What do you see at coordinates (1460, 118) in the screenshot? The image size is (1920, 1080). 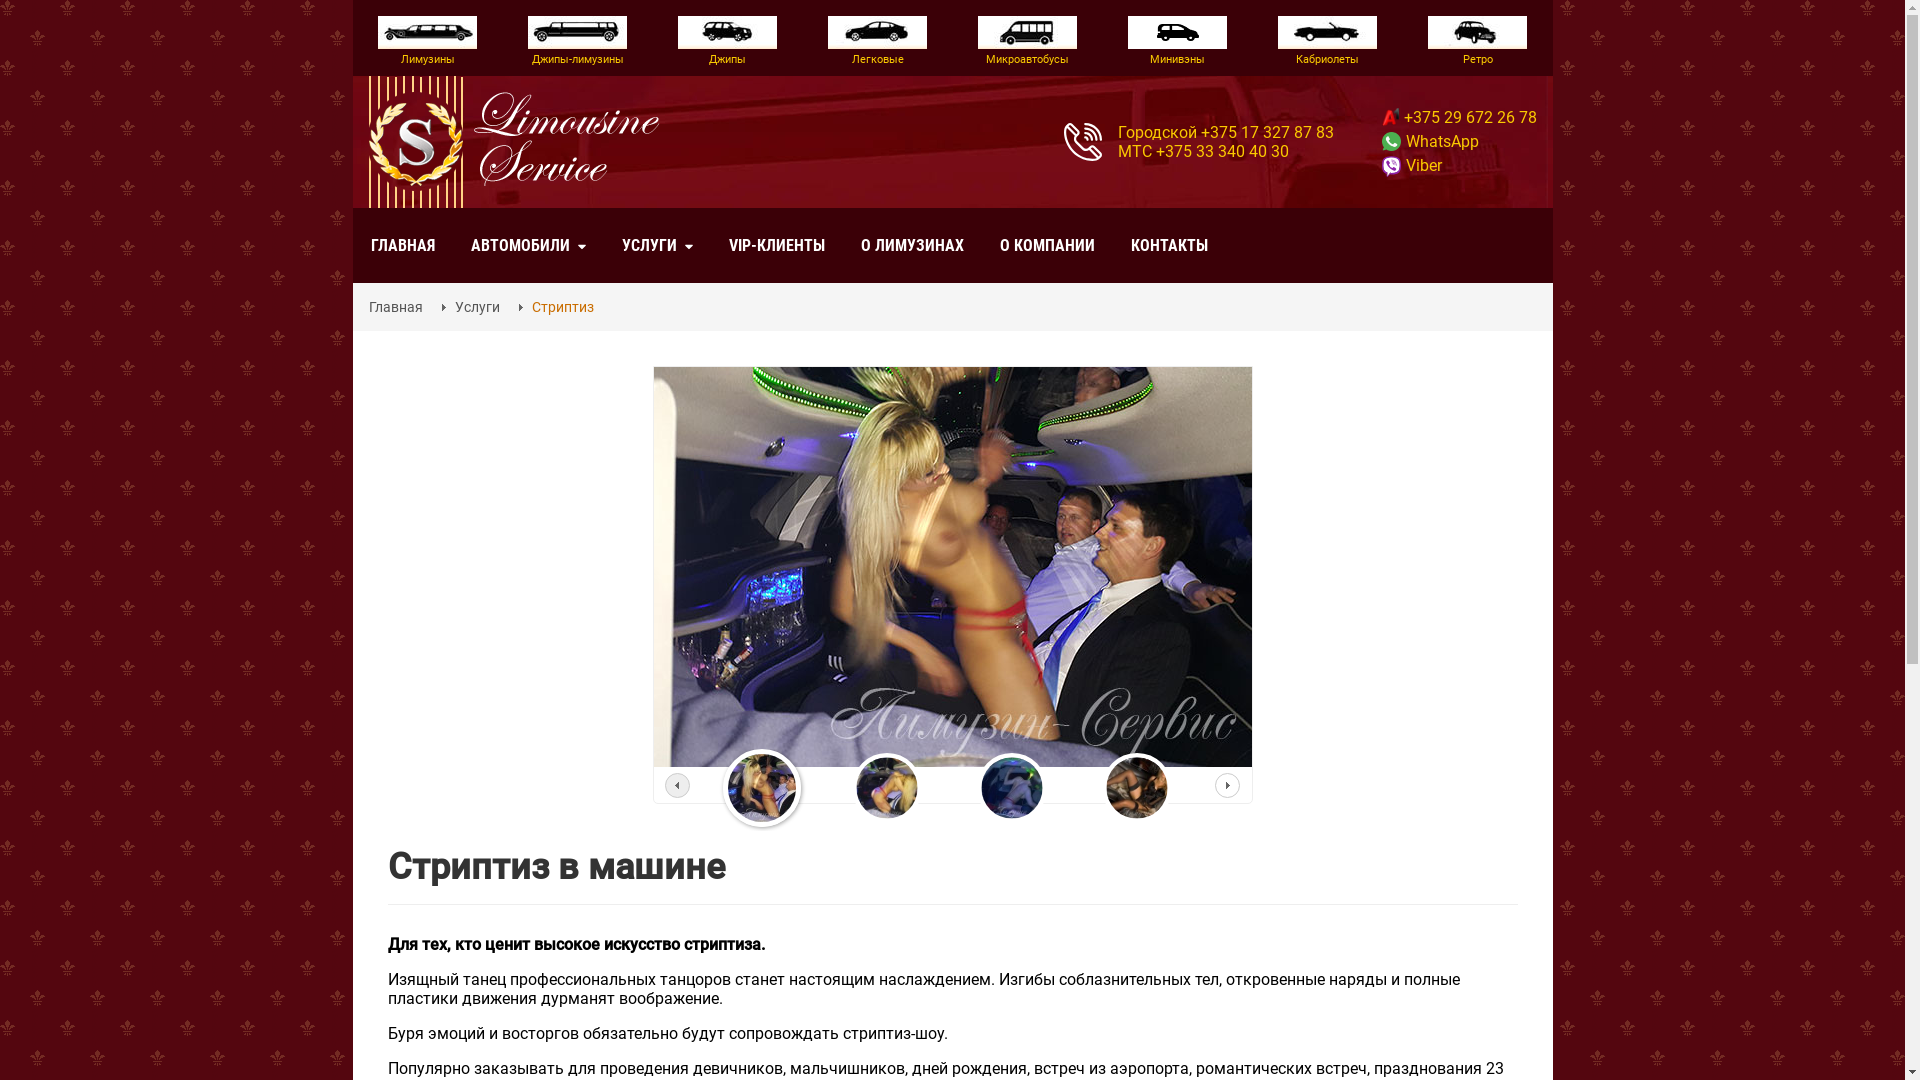 I see `+375 29 672 26 78` at bounding box center [1460, 118].